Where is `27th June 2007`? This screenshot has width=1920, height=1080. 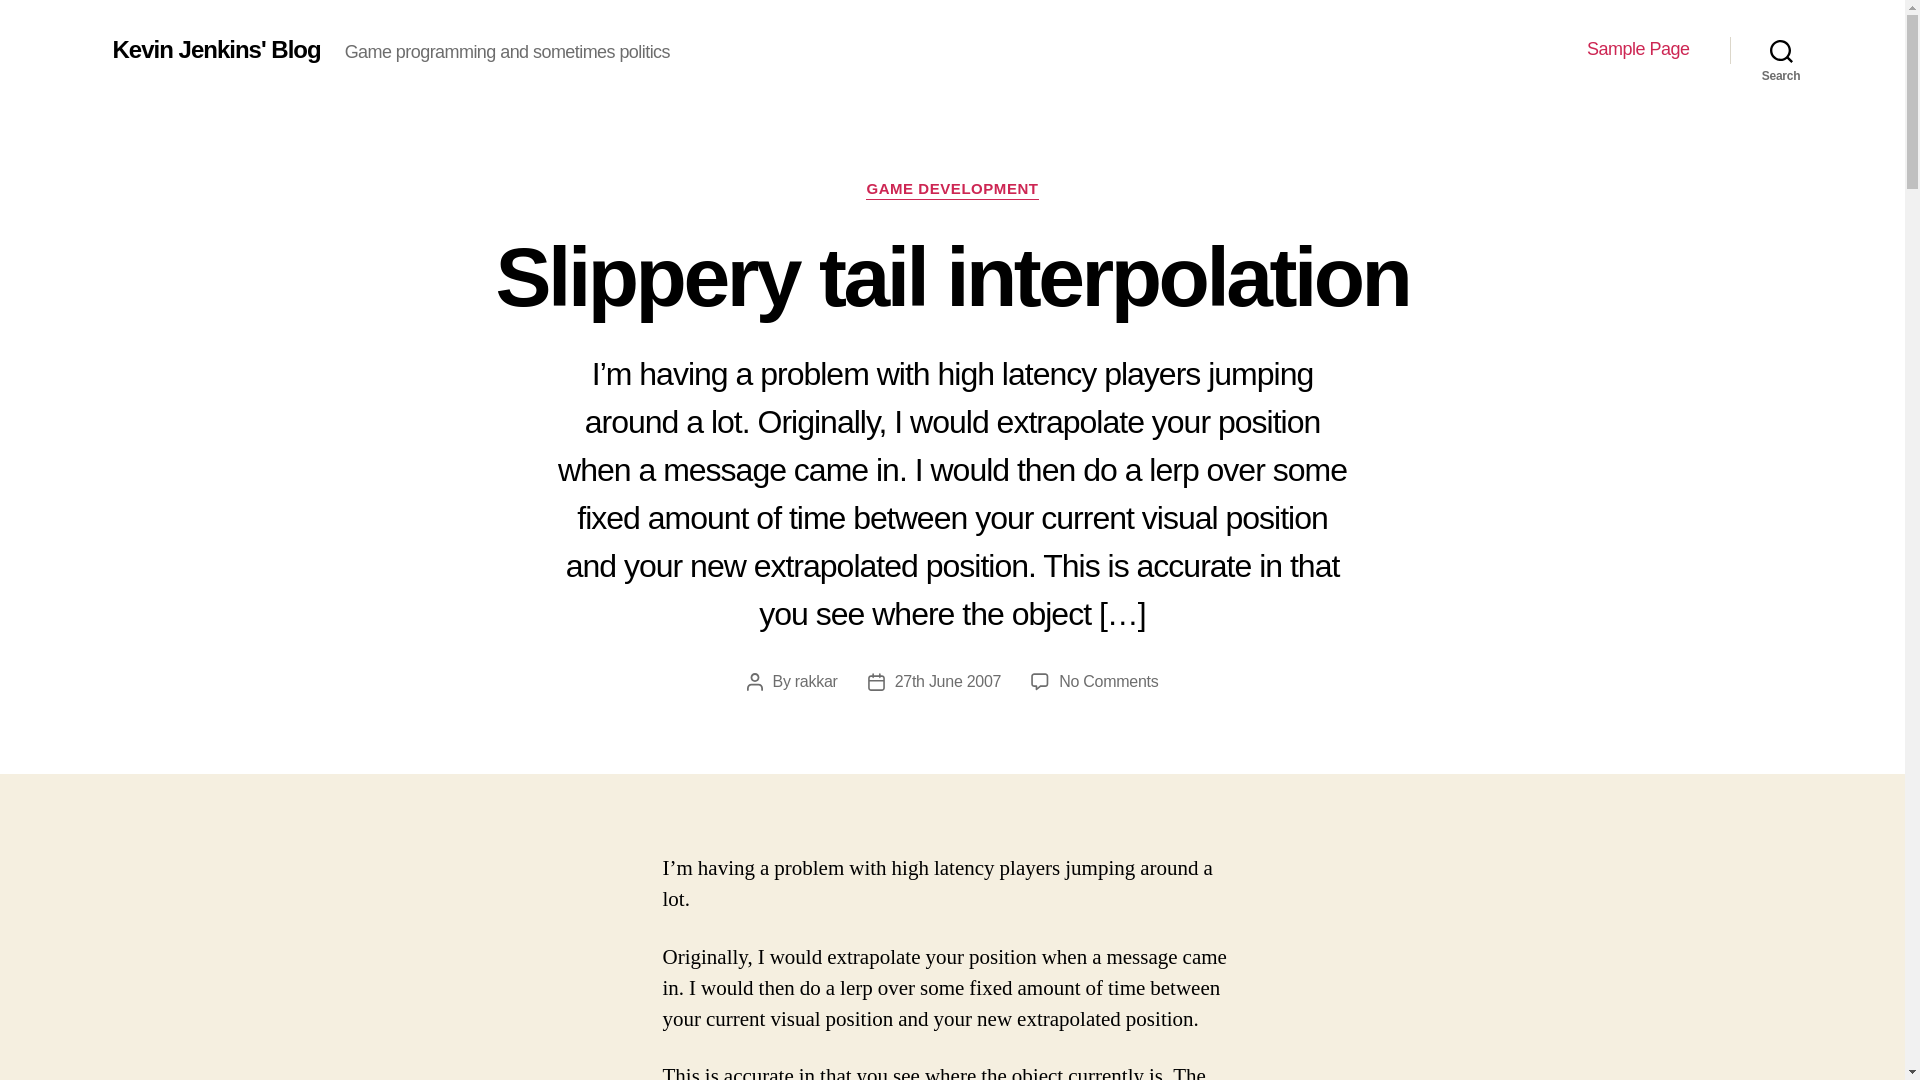
27th June 2007 is located at coordinates (816, 681).